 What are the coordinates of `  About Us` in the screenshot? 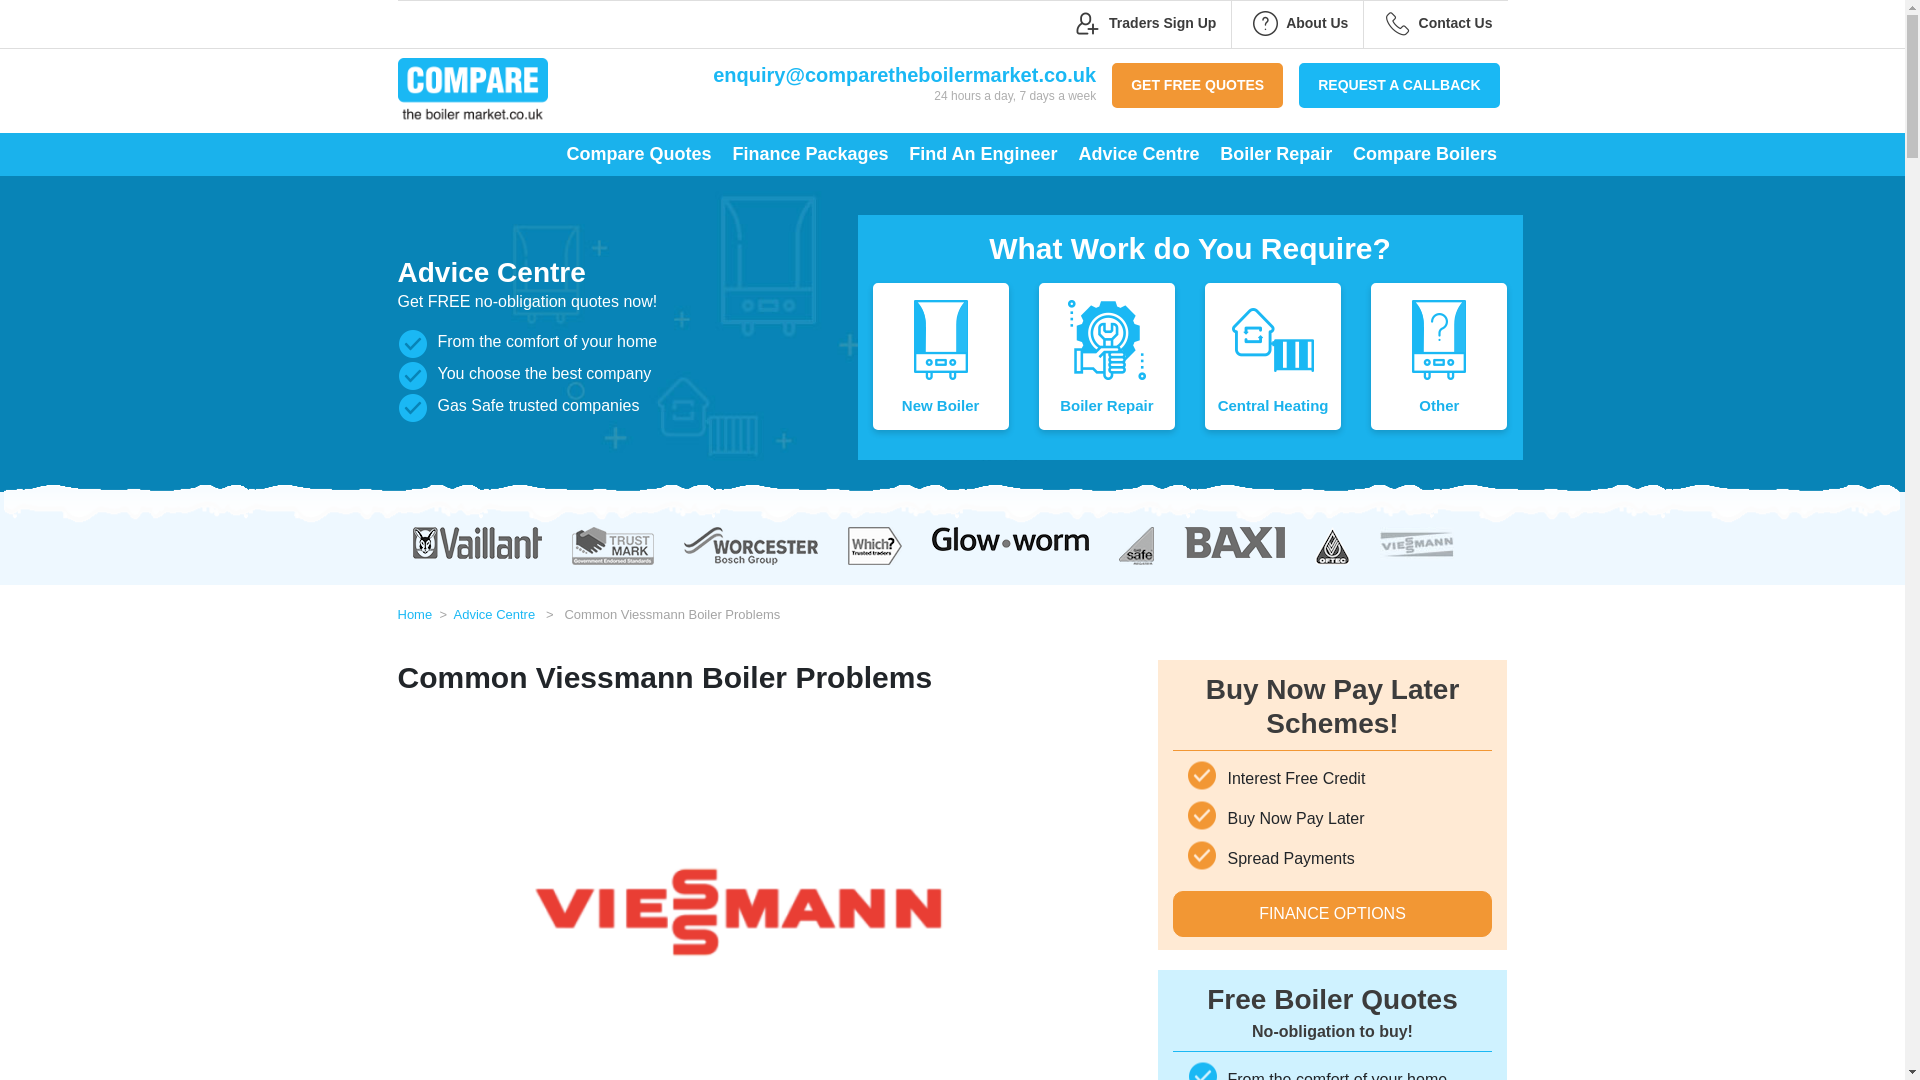 It's located at (1299, 23).